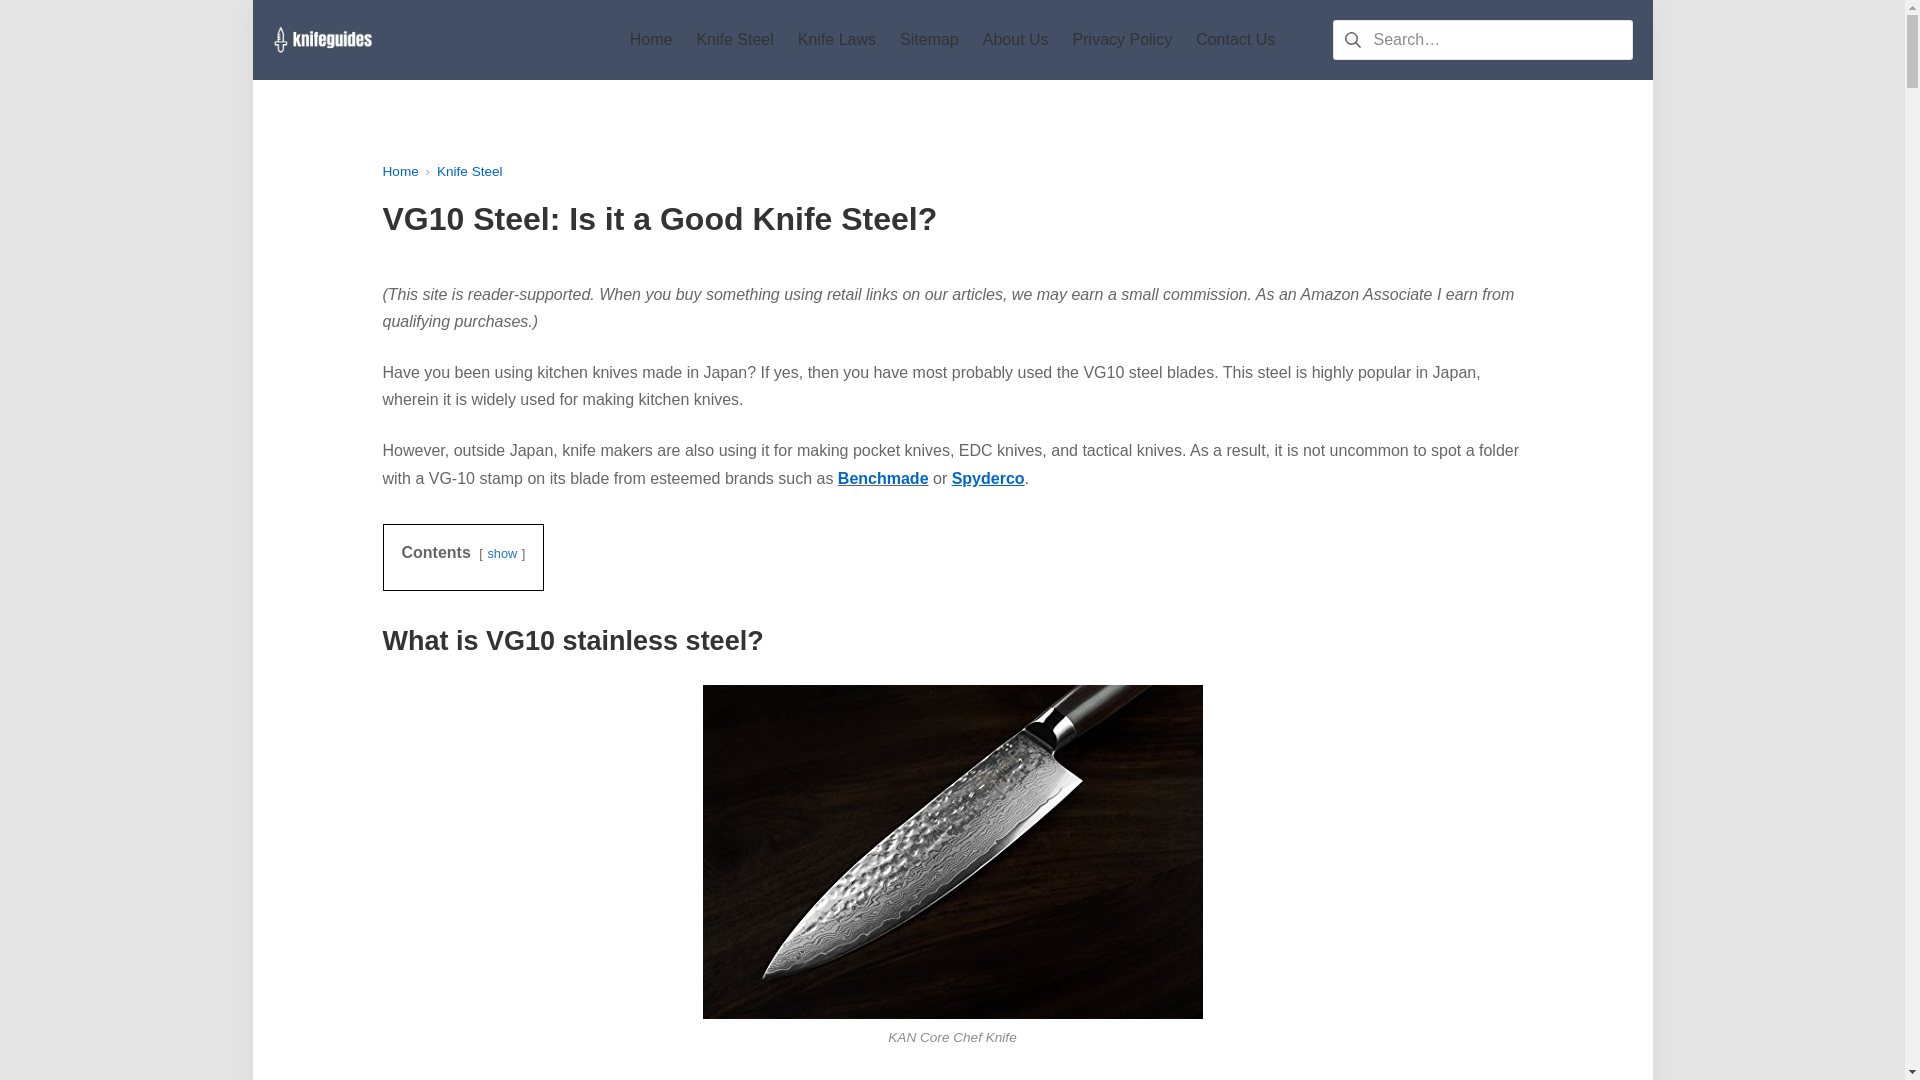 This screenshot has height=1080, width=1920. Describe the element at coordinates (1235, 38) in the screenshot. I see `Contact Us` at that location.